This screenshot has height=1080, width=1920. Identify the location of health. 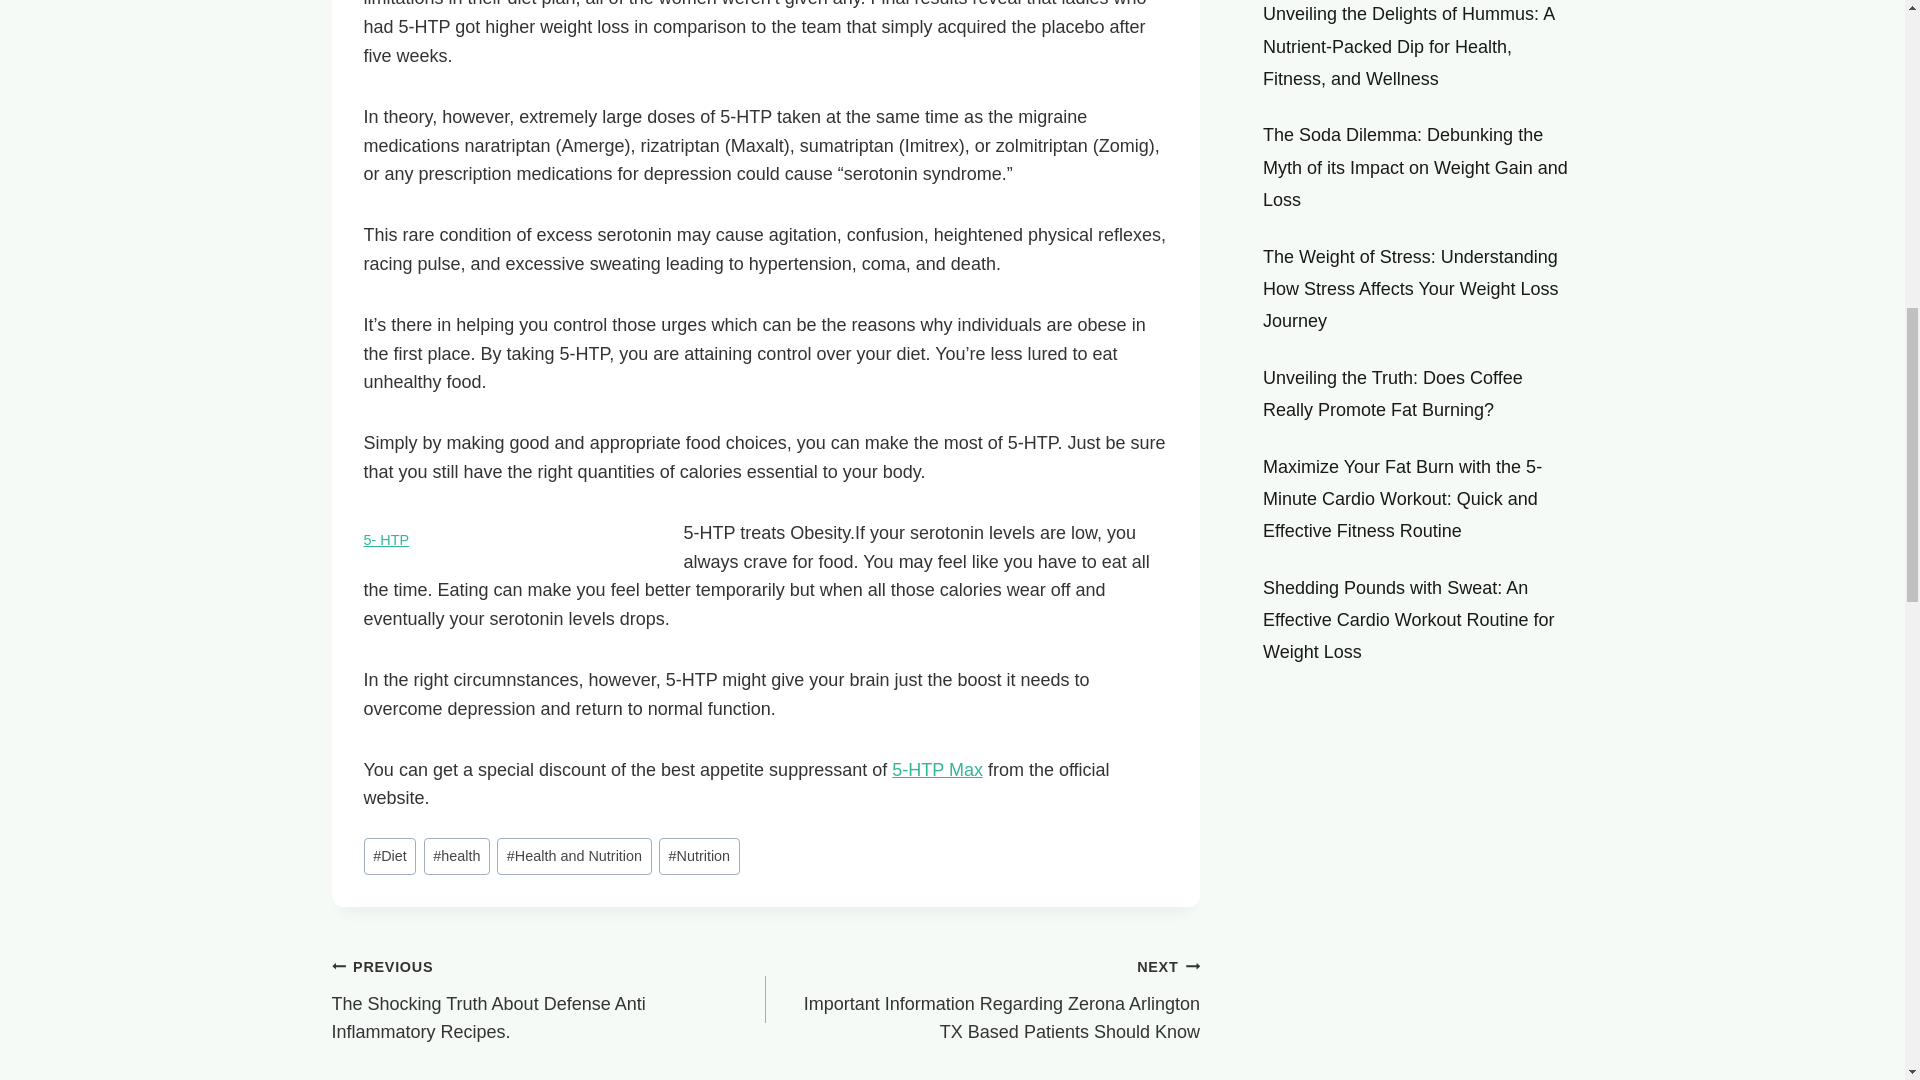
(456, 856).